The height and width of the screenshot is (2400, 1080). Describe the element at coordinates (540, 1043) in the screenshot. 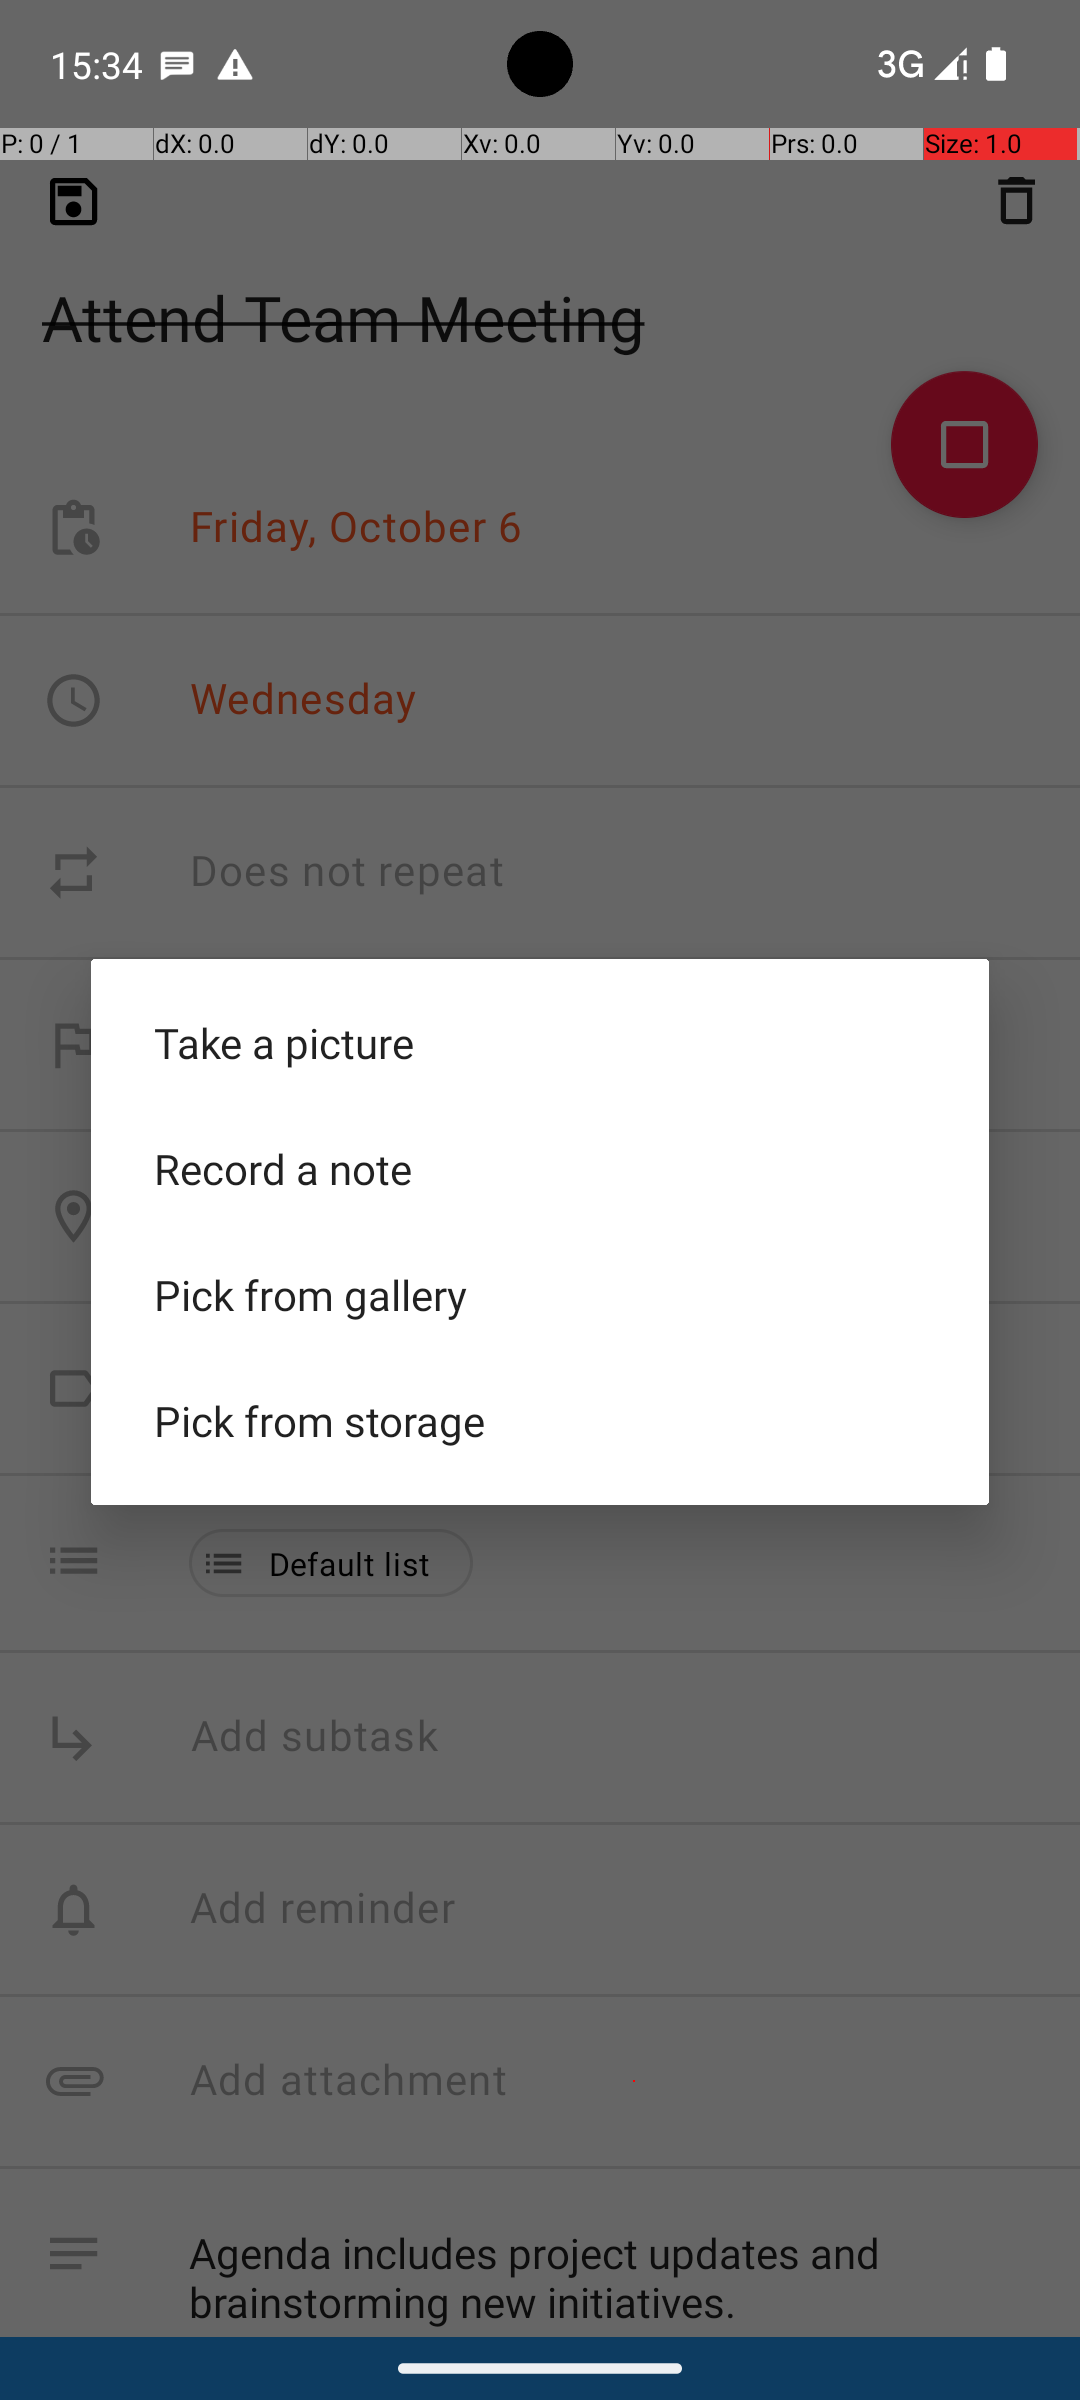

I see `Take a picture` at that location.